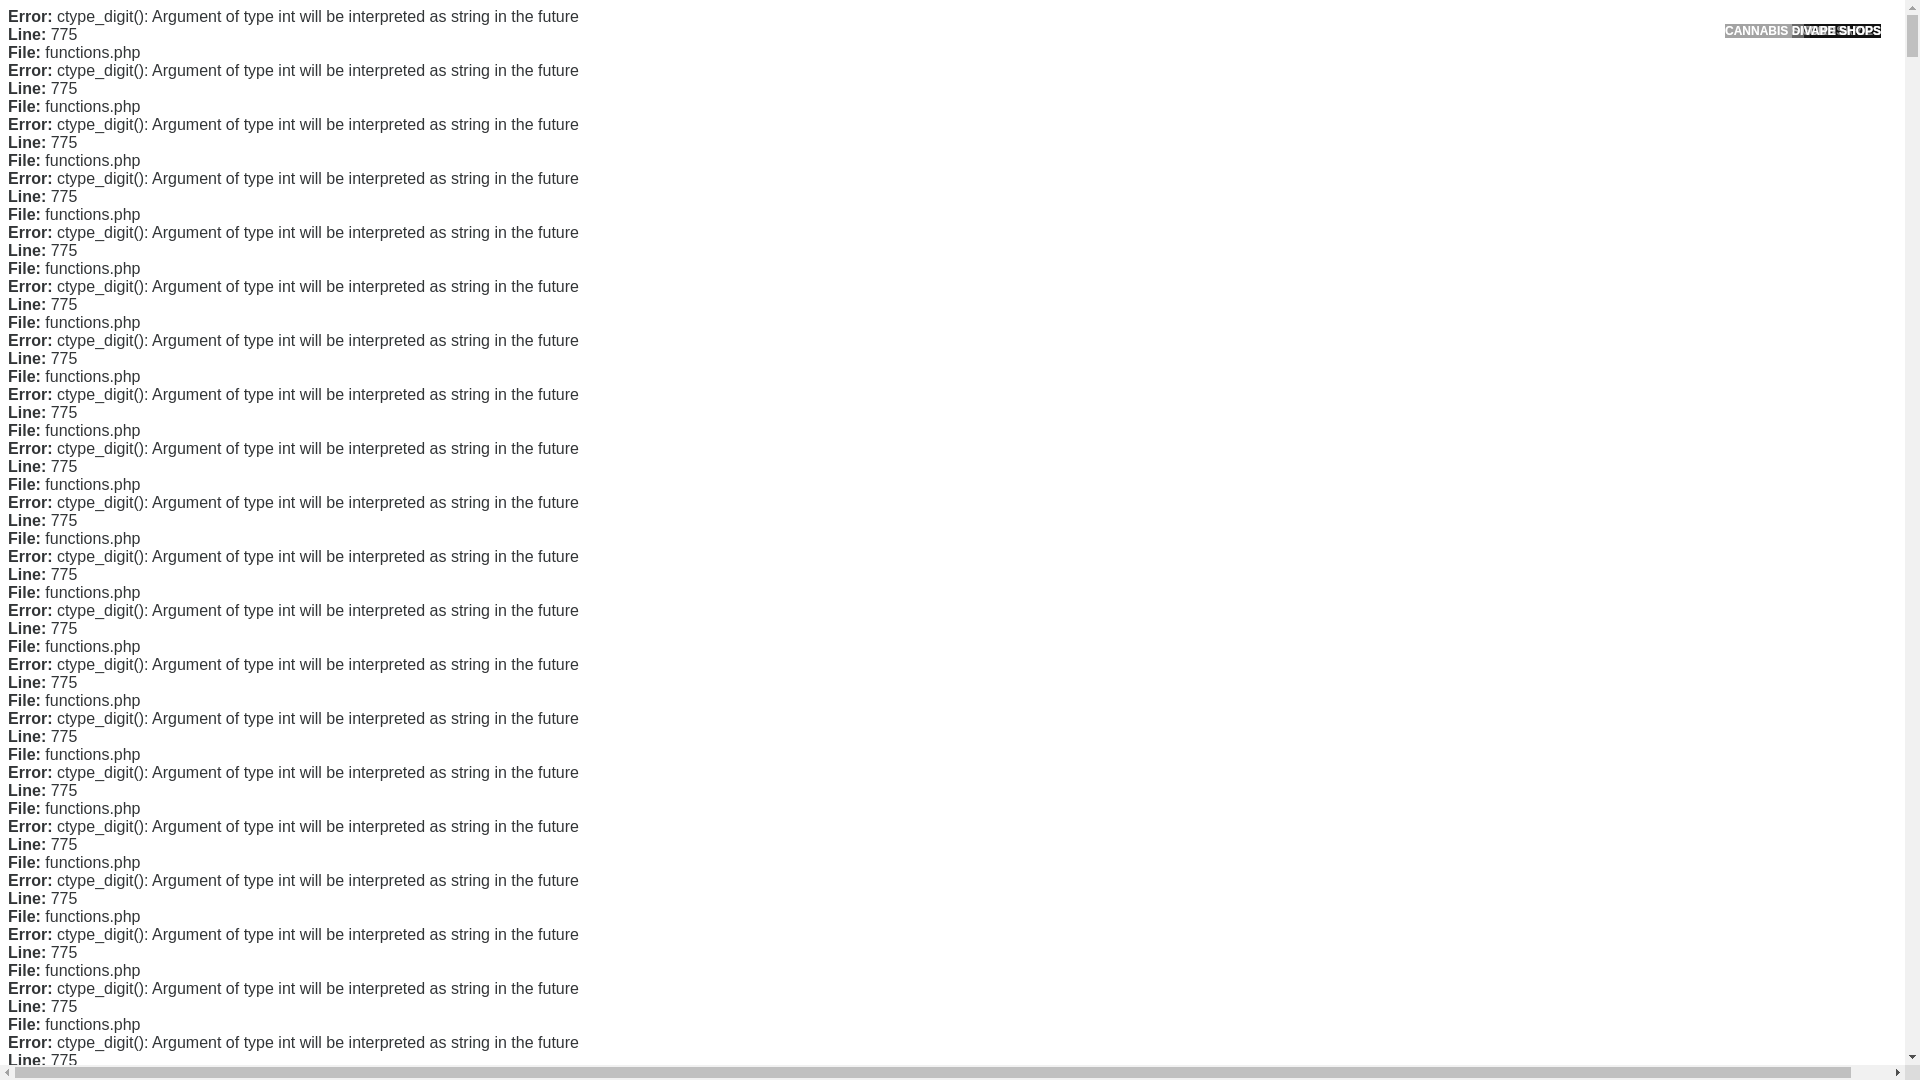  Describe the element at coordinates (46, 12) in the screenshot. I see `Skip to content` at that location.